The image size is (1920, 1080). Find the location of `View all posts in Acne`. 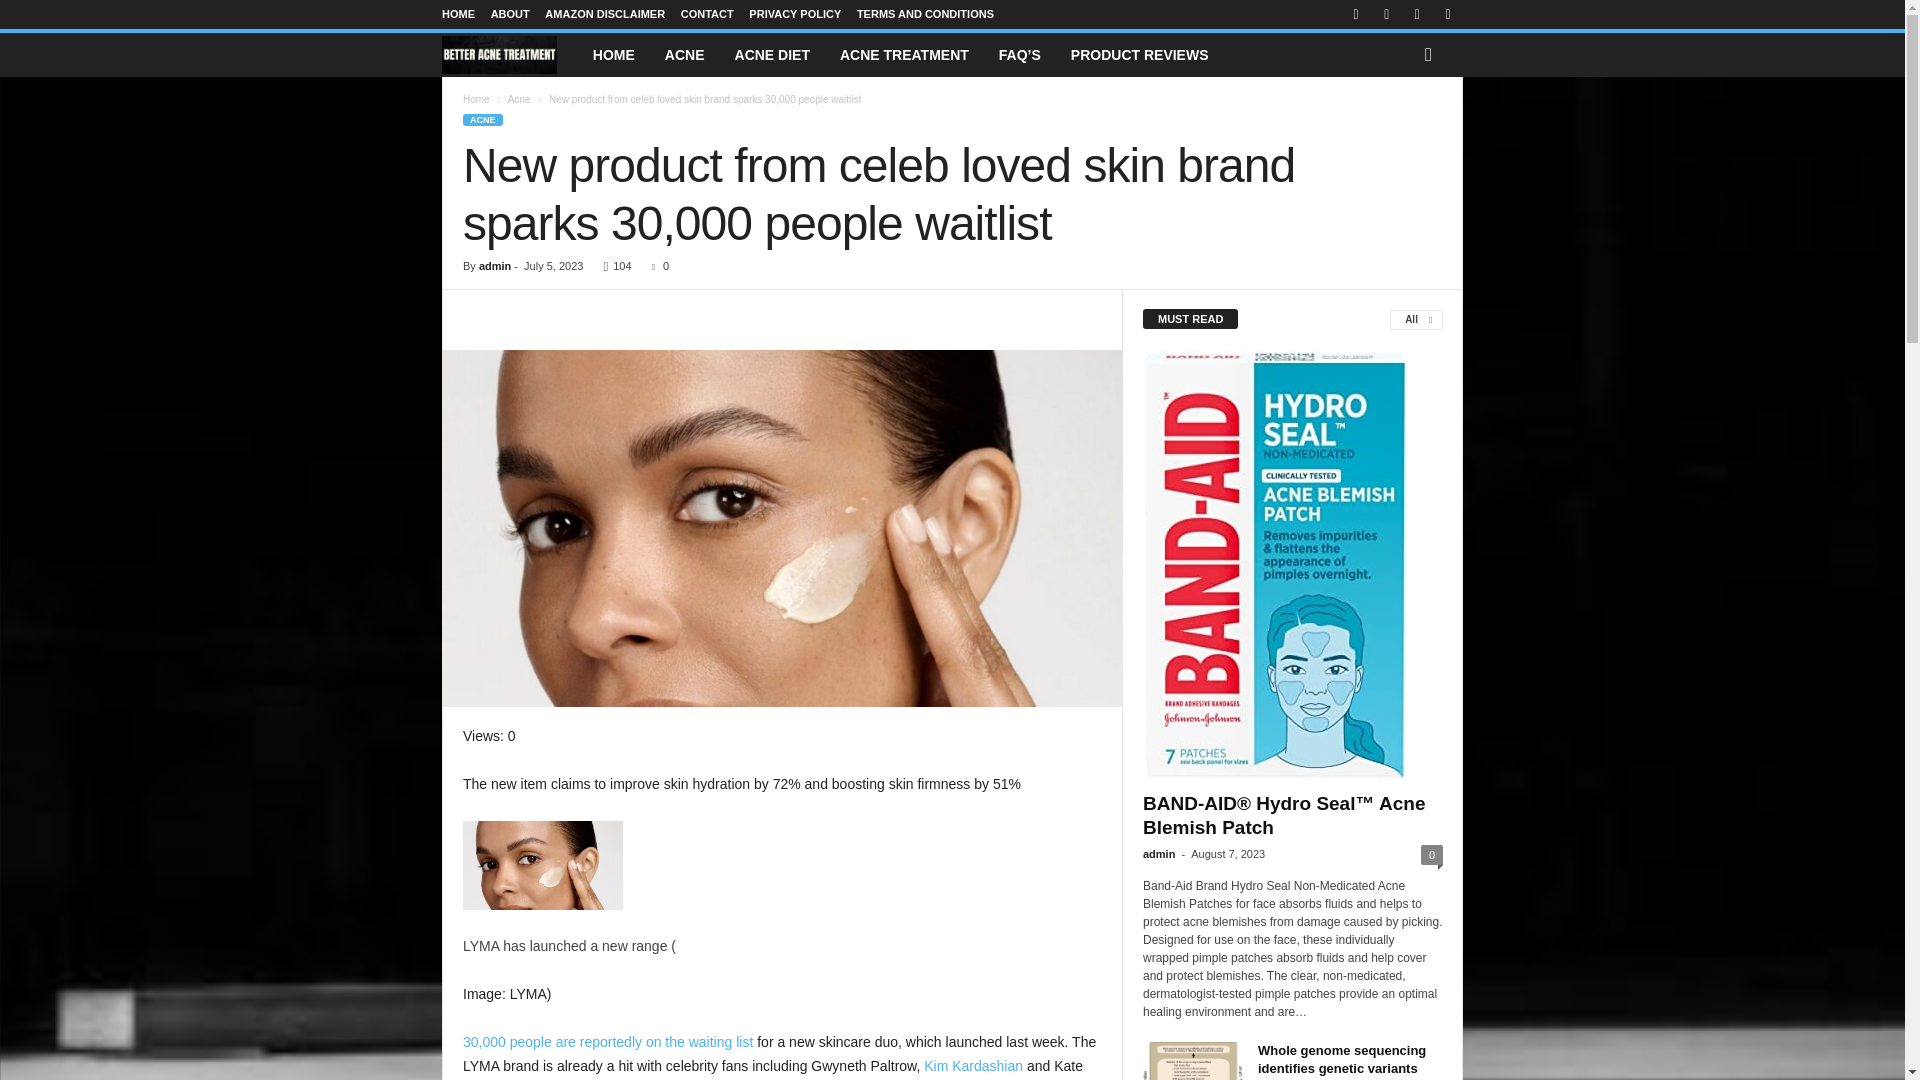

View all posts in Acne is located at coordinates (520, 98).